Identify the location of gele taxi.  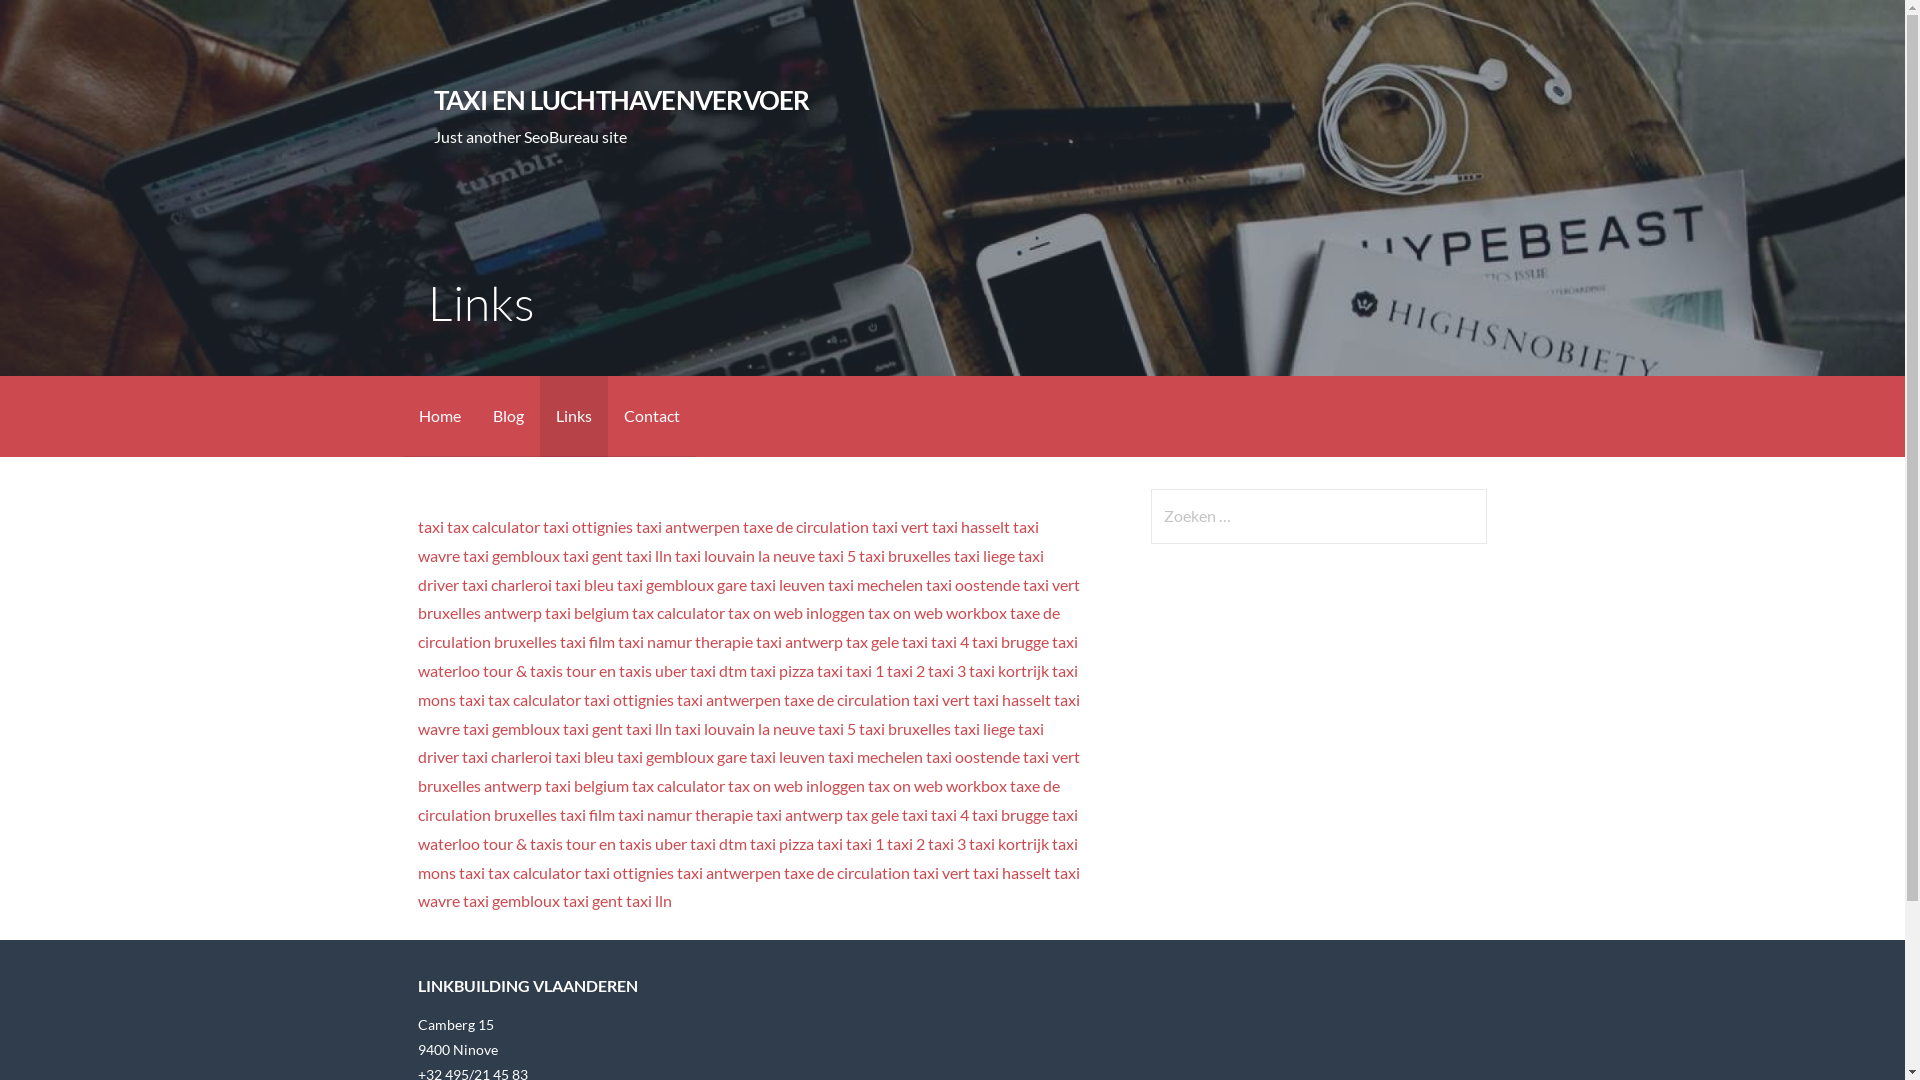
(900, 814).